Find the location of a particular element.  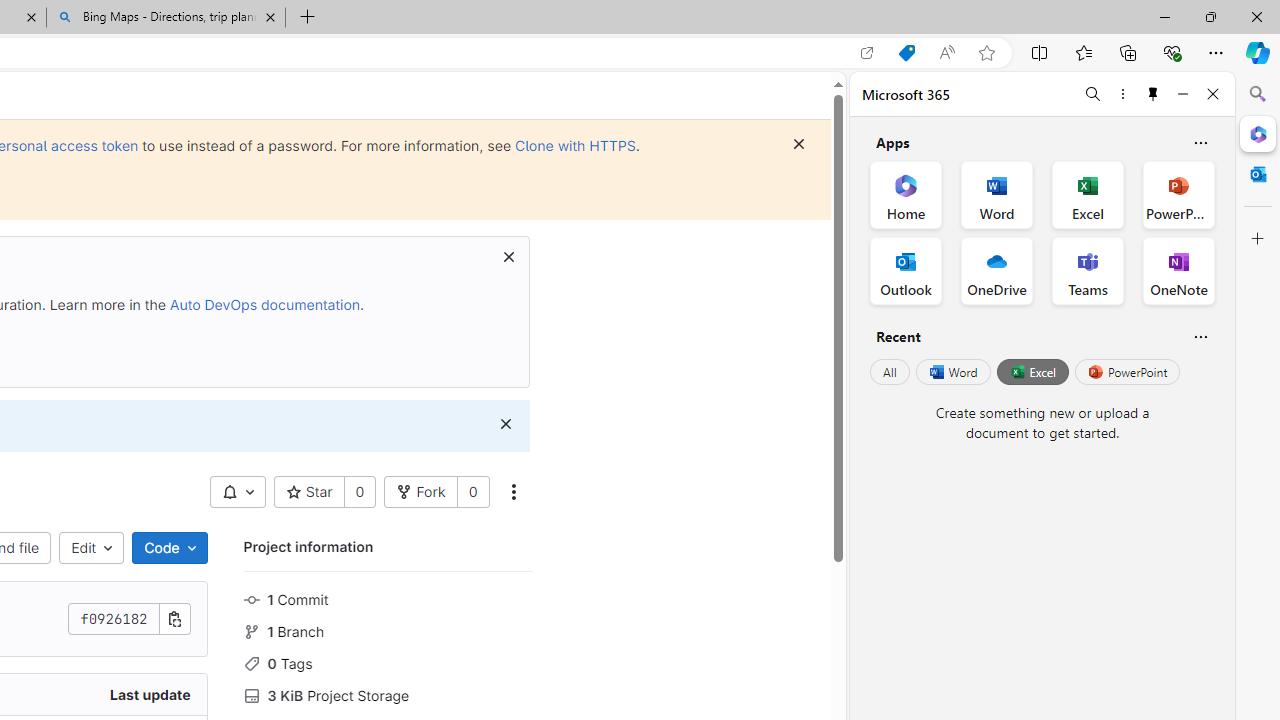

Clone with HTTPS is located at coordinates (575, 145).